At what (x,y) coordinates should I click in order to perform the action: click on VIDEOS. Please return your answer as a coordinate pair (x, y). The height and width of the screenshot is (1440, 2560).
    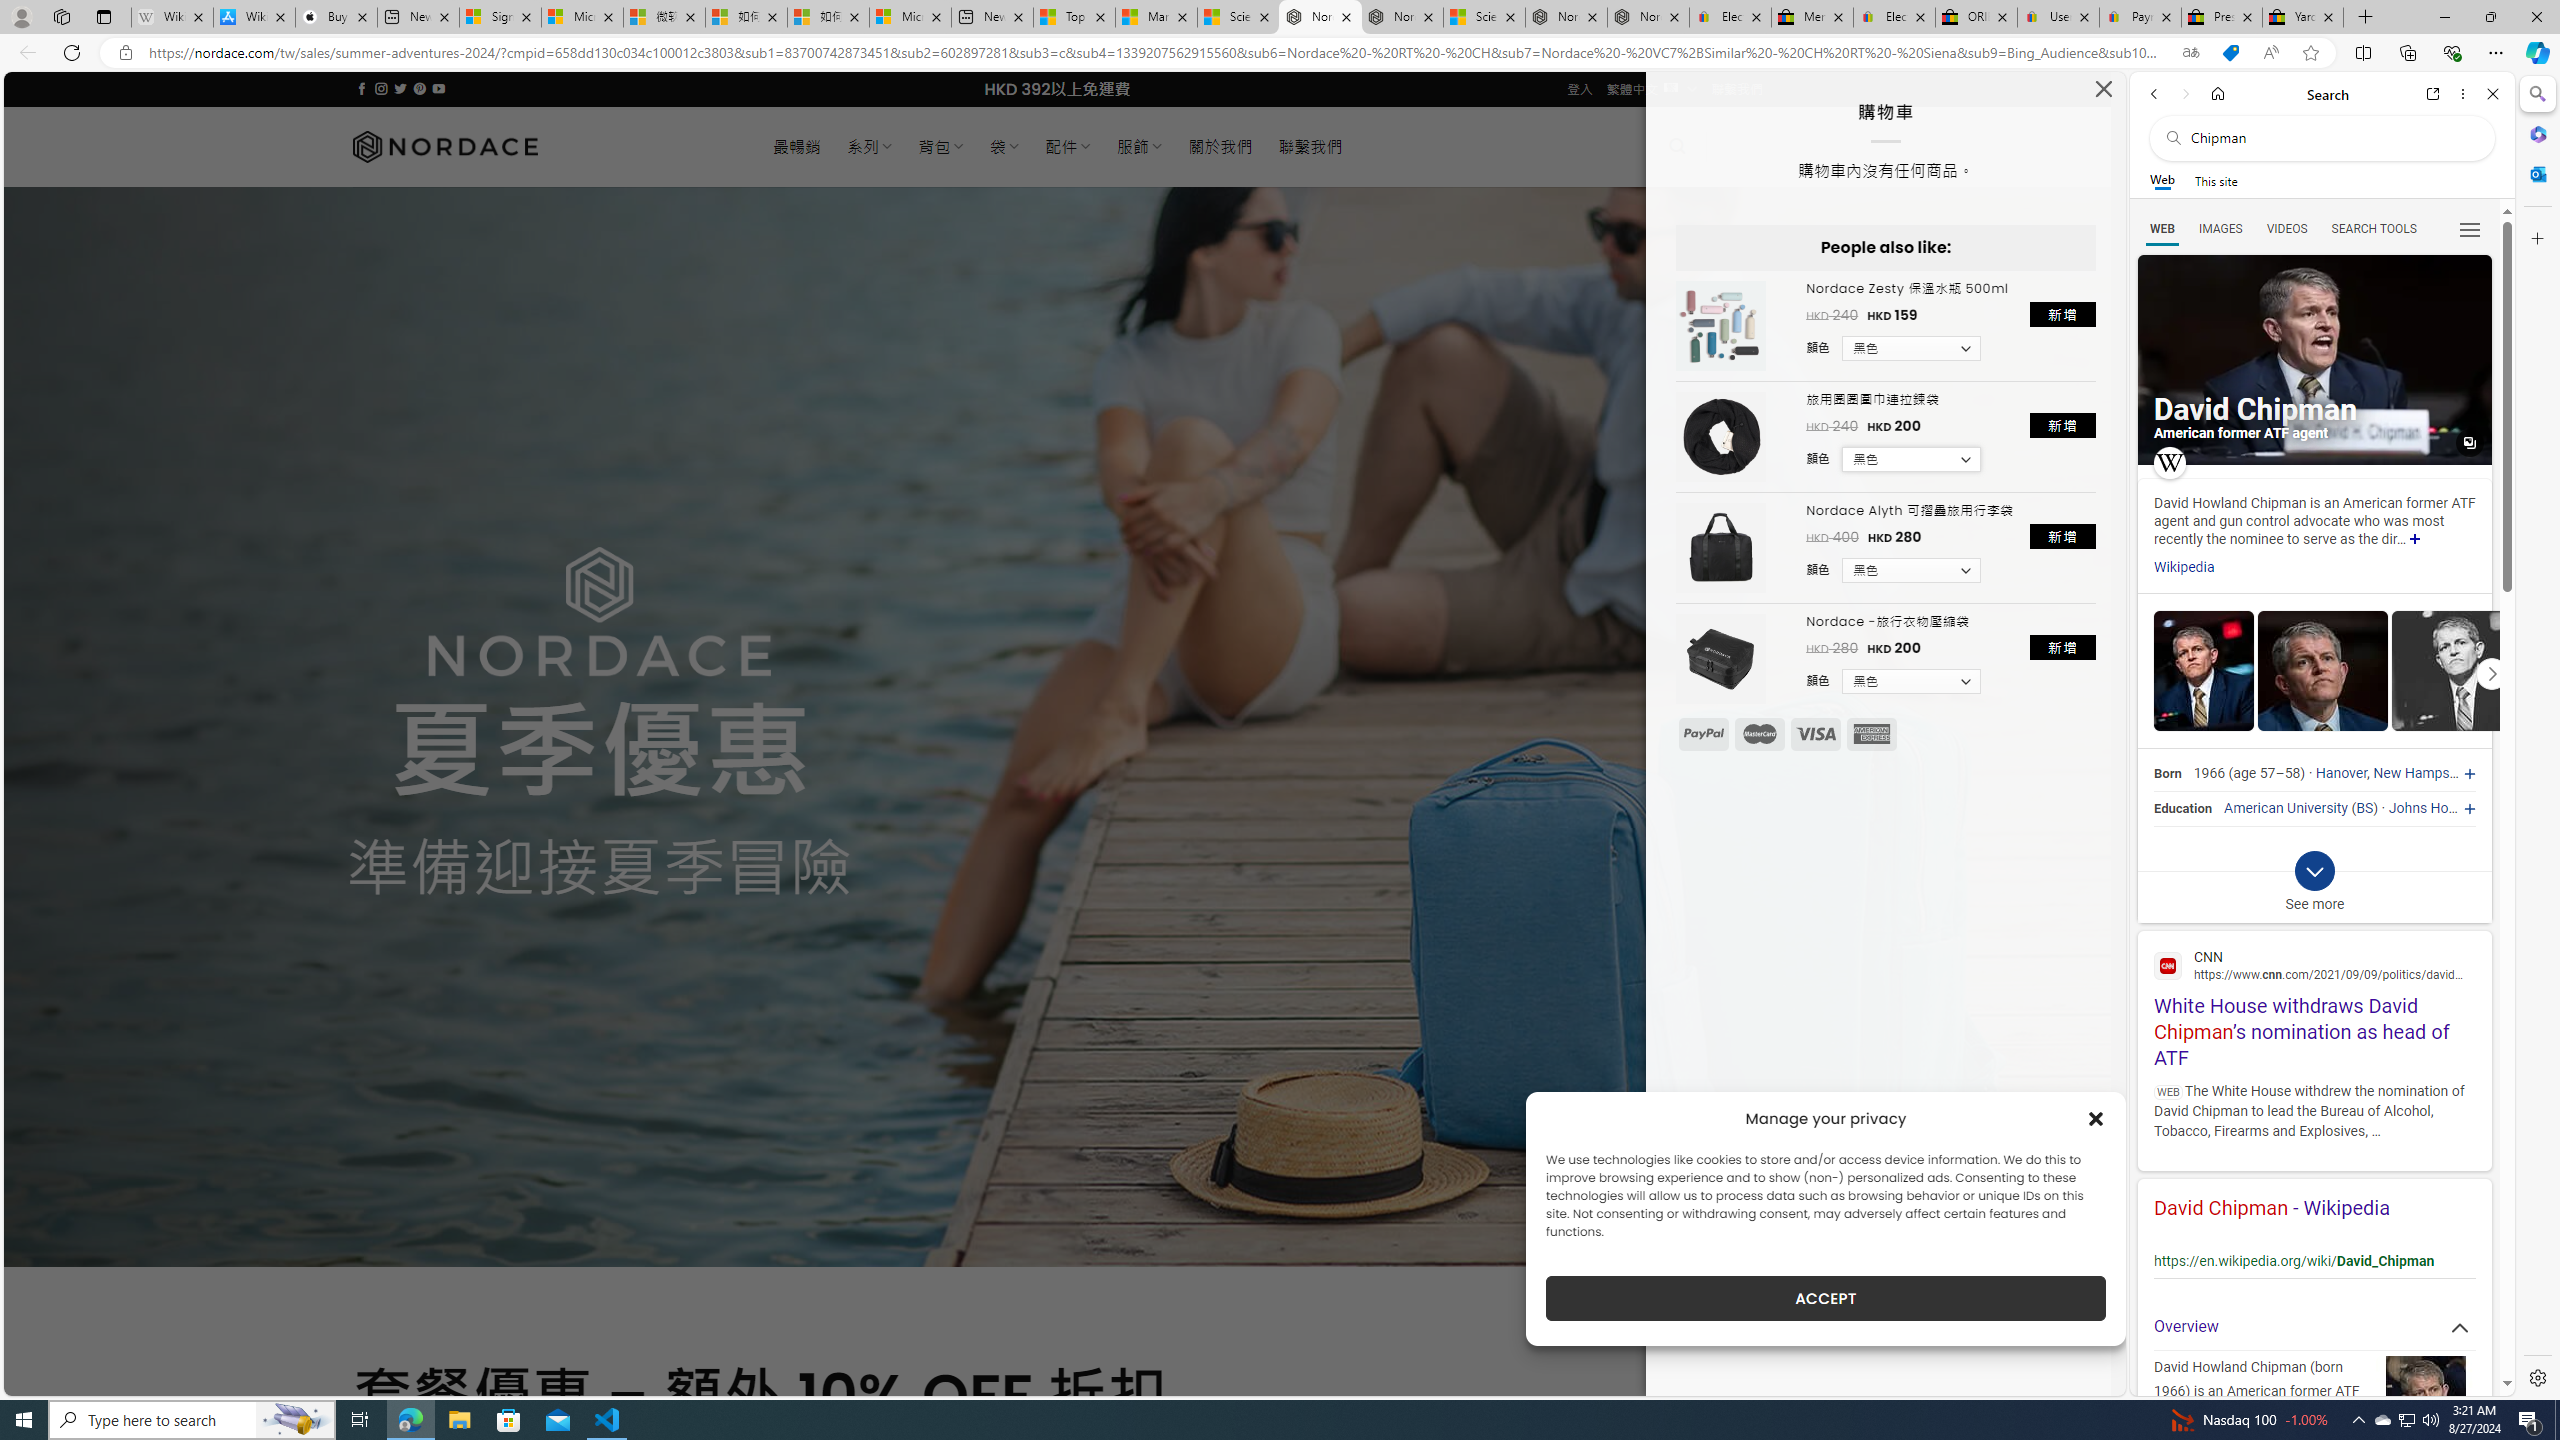
    Looking at the image, I should click on (2287, 229).